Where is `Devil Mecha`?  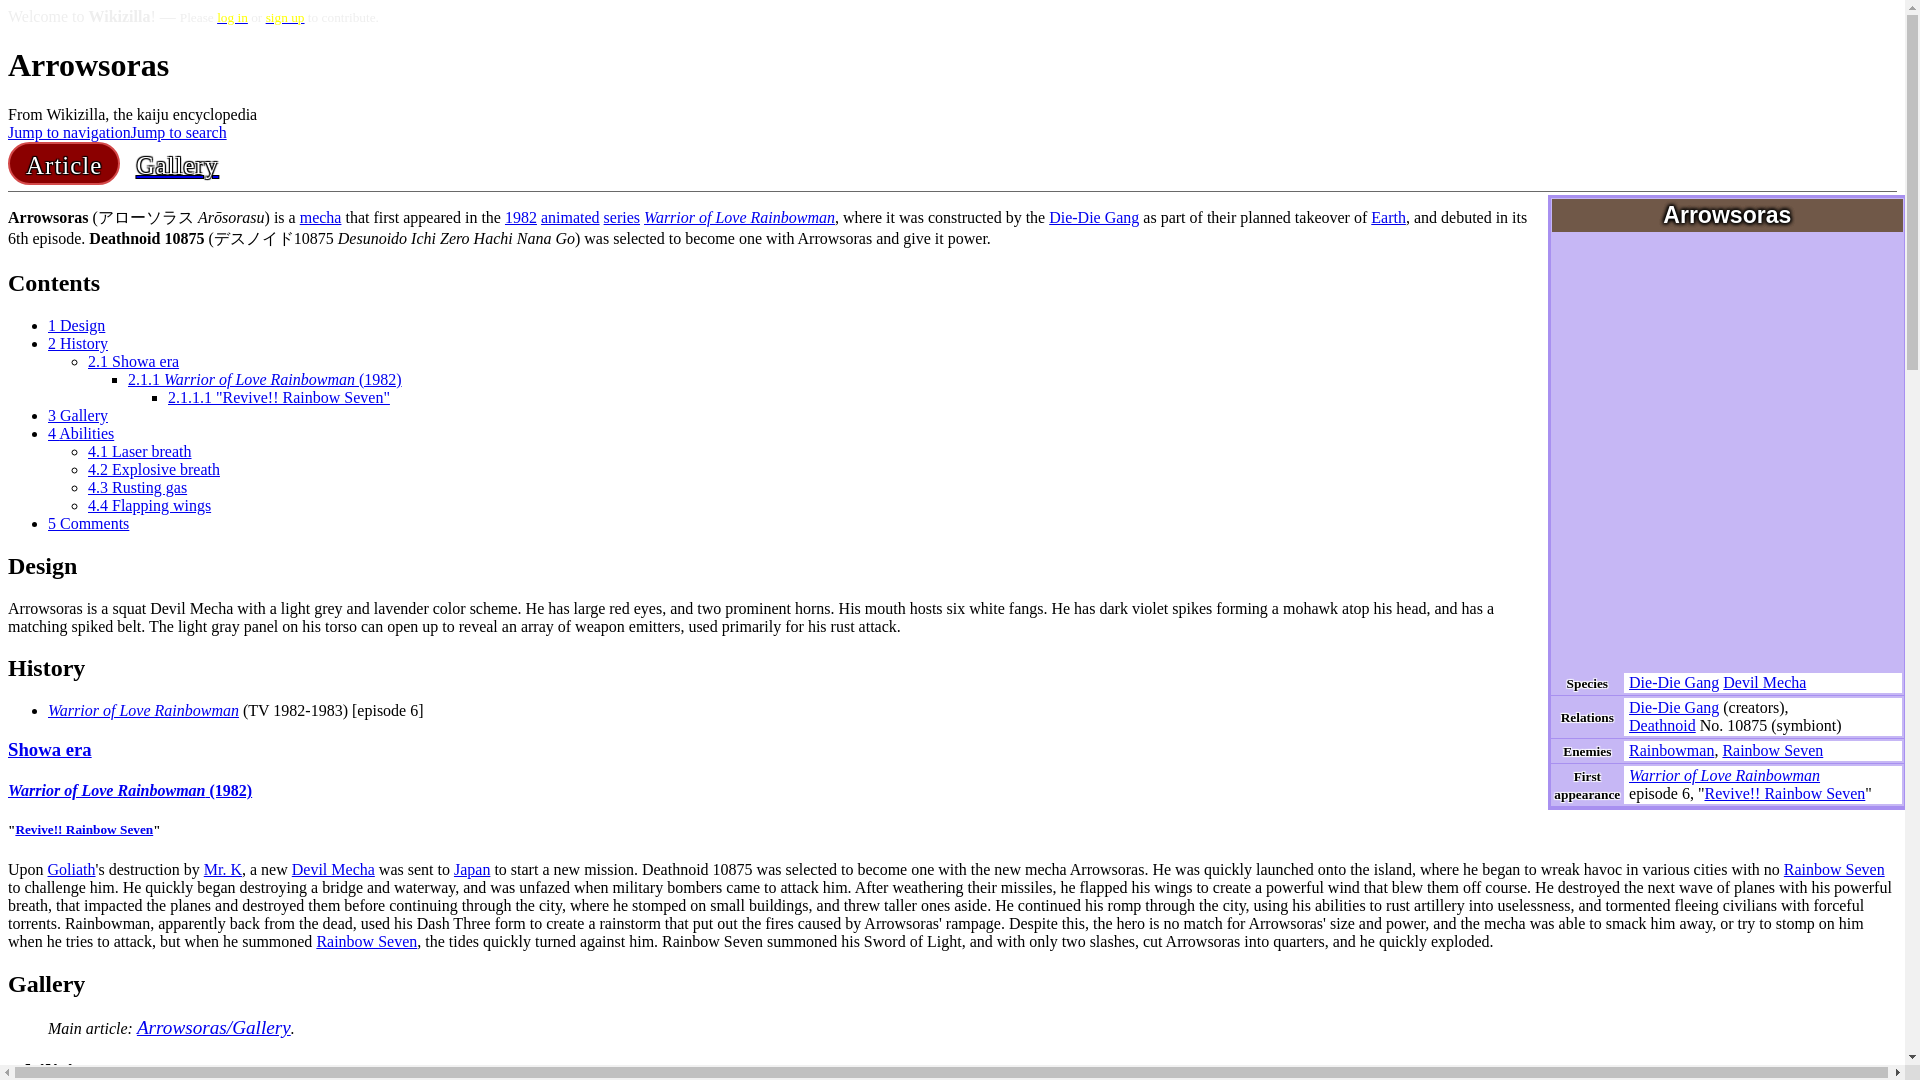
Devil Mecha is located at coordinates (1764, 682).